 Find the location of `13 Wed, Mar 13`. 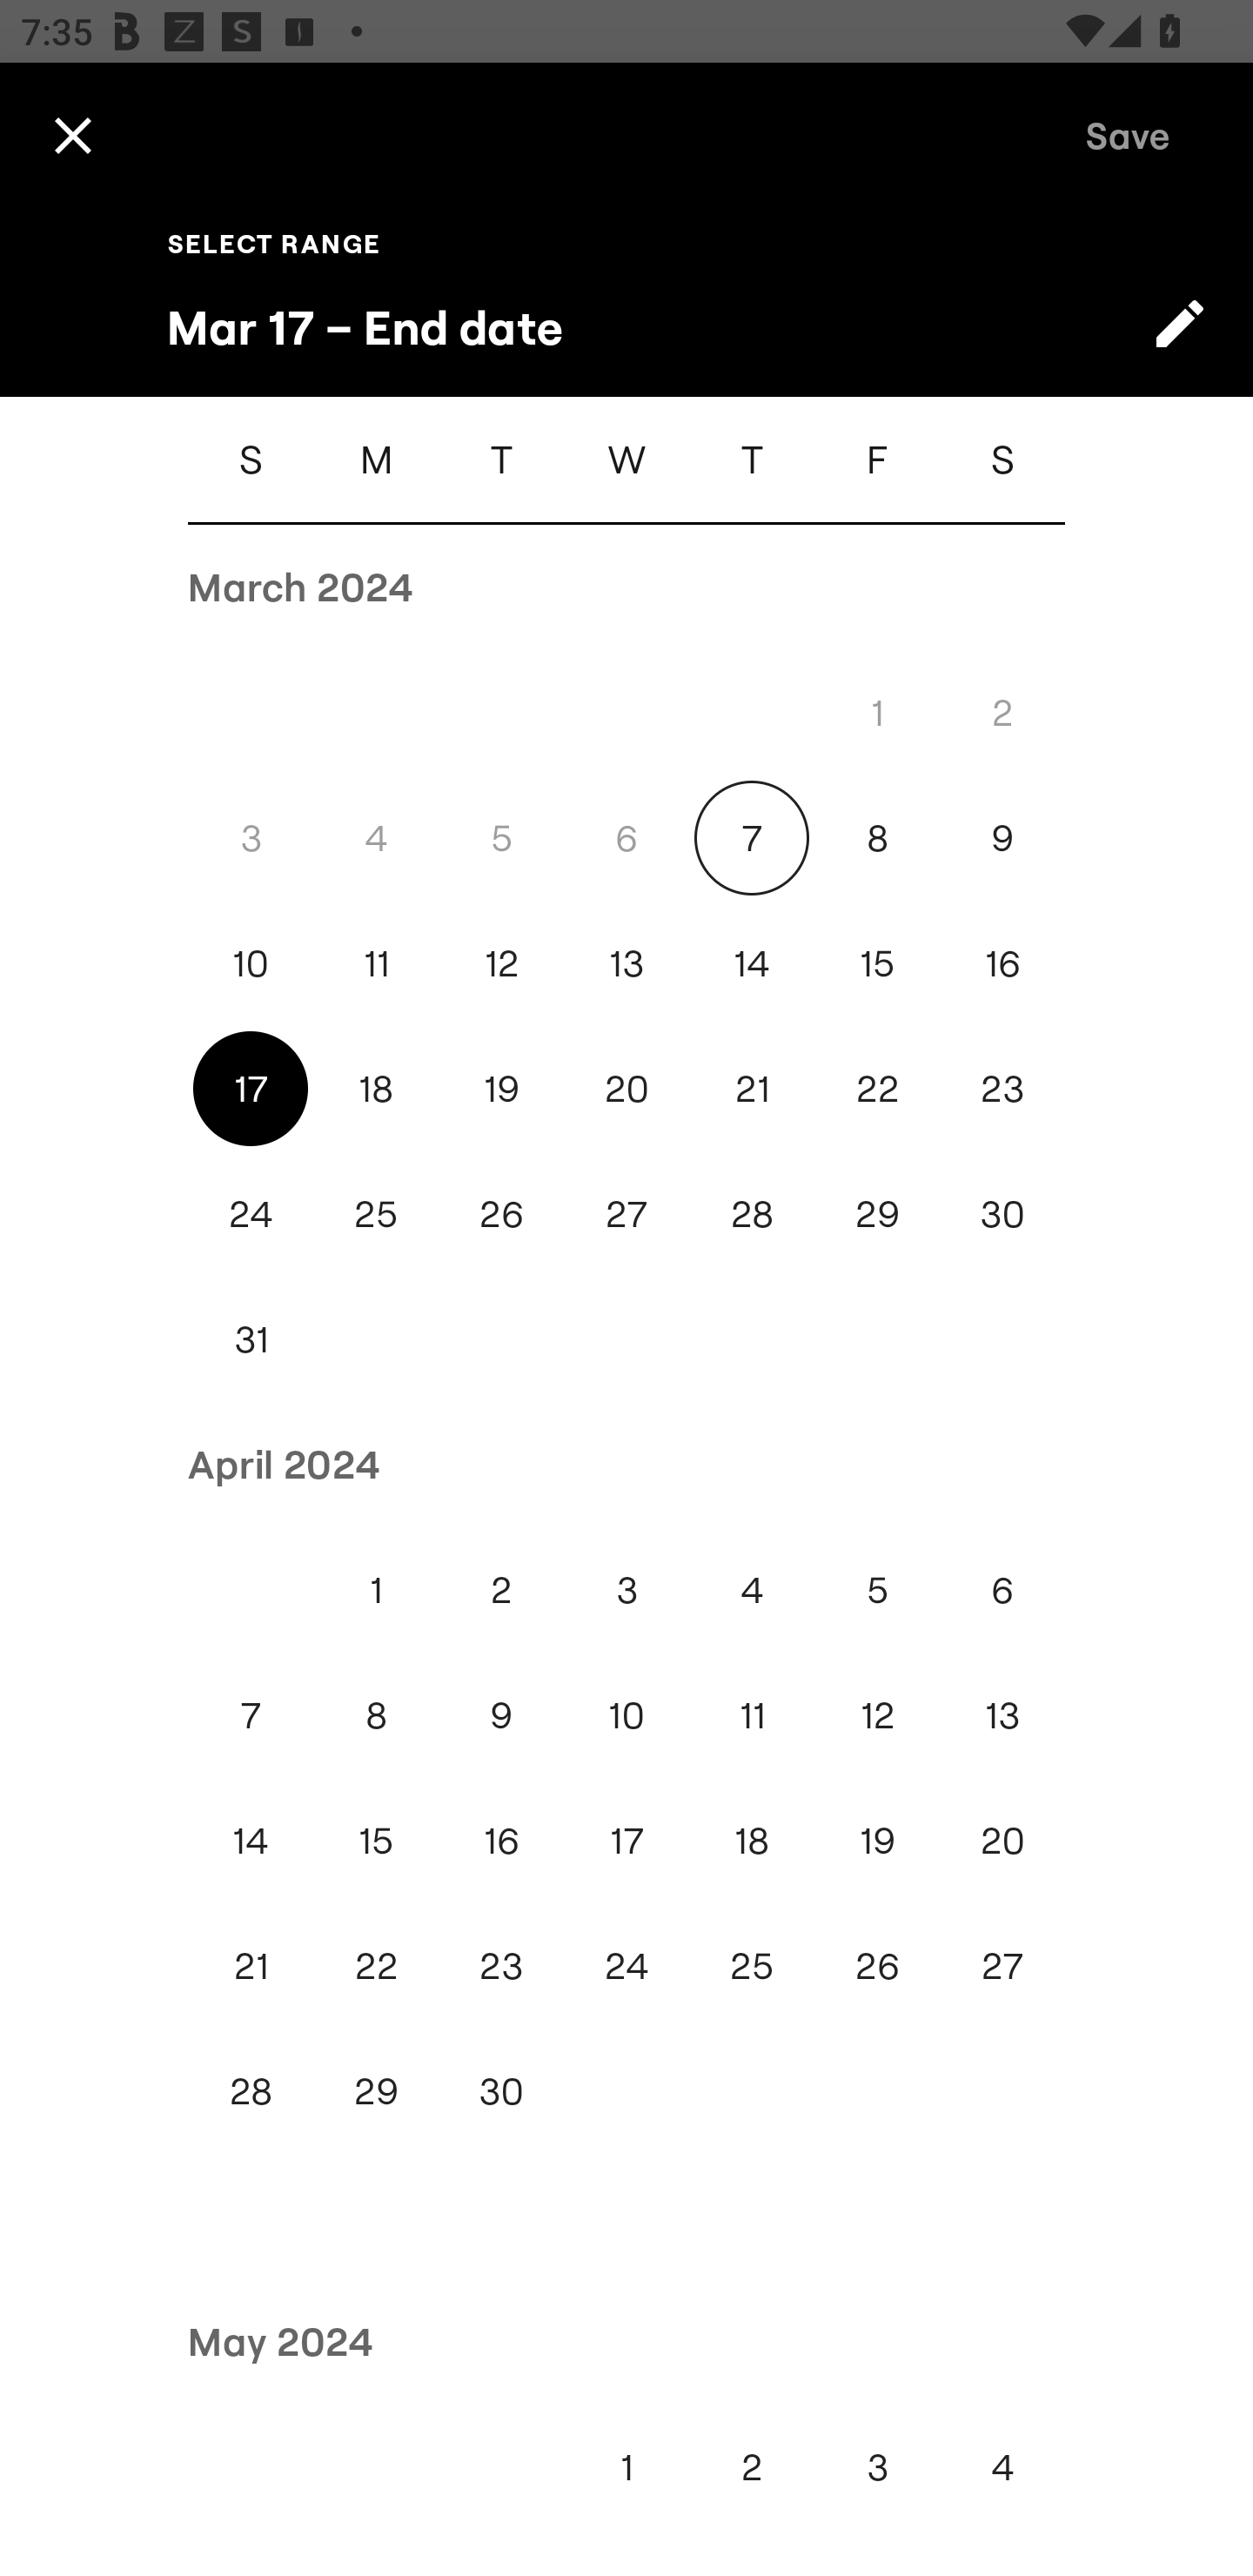

13 Wed, Mar 13 is located at coordinates (626, 963).